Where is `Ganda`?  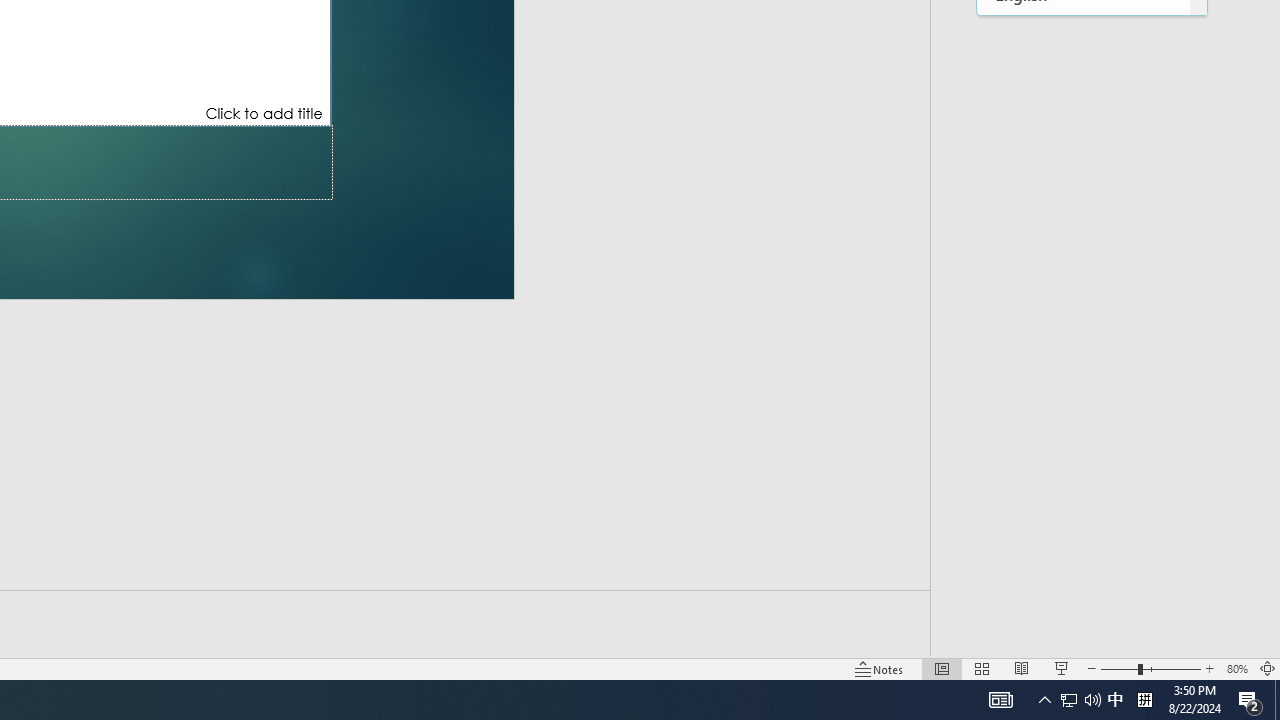
Ganda is located at coordinates (1083, 362).